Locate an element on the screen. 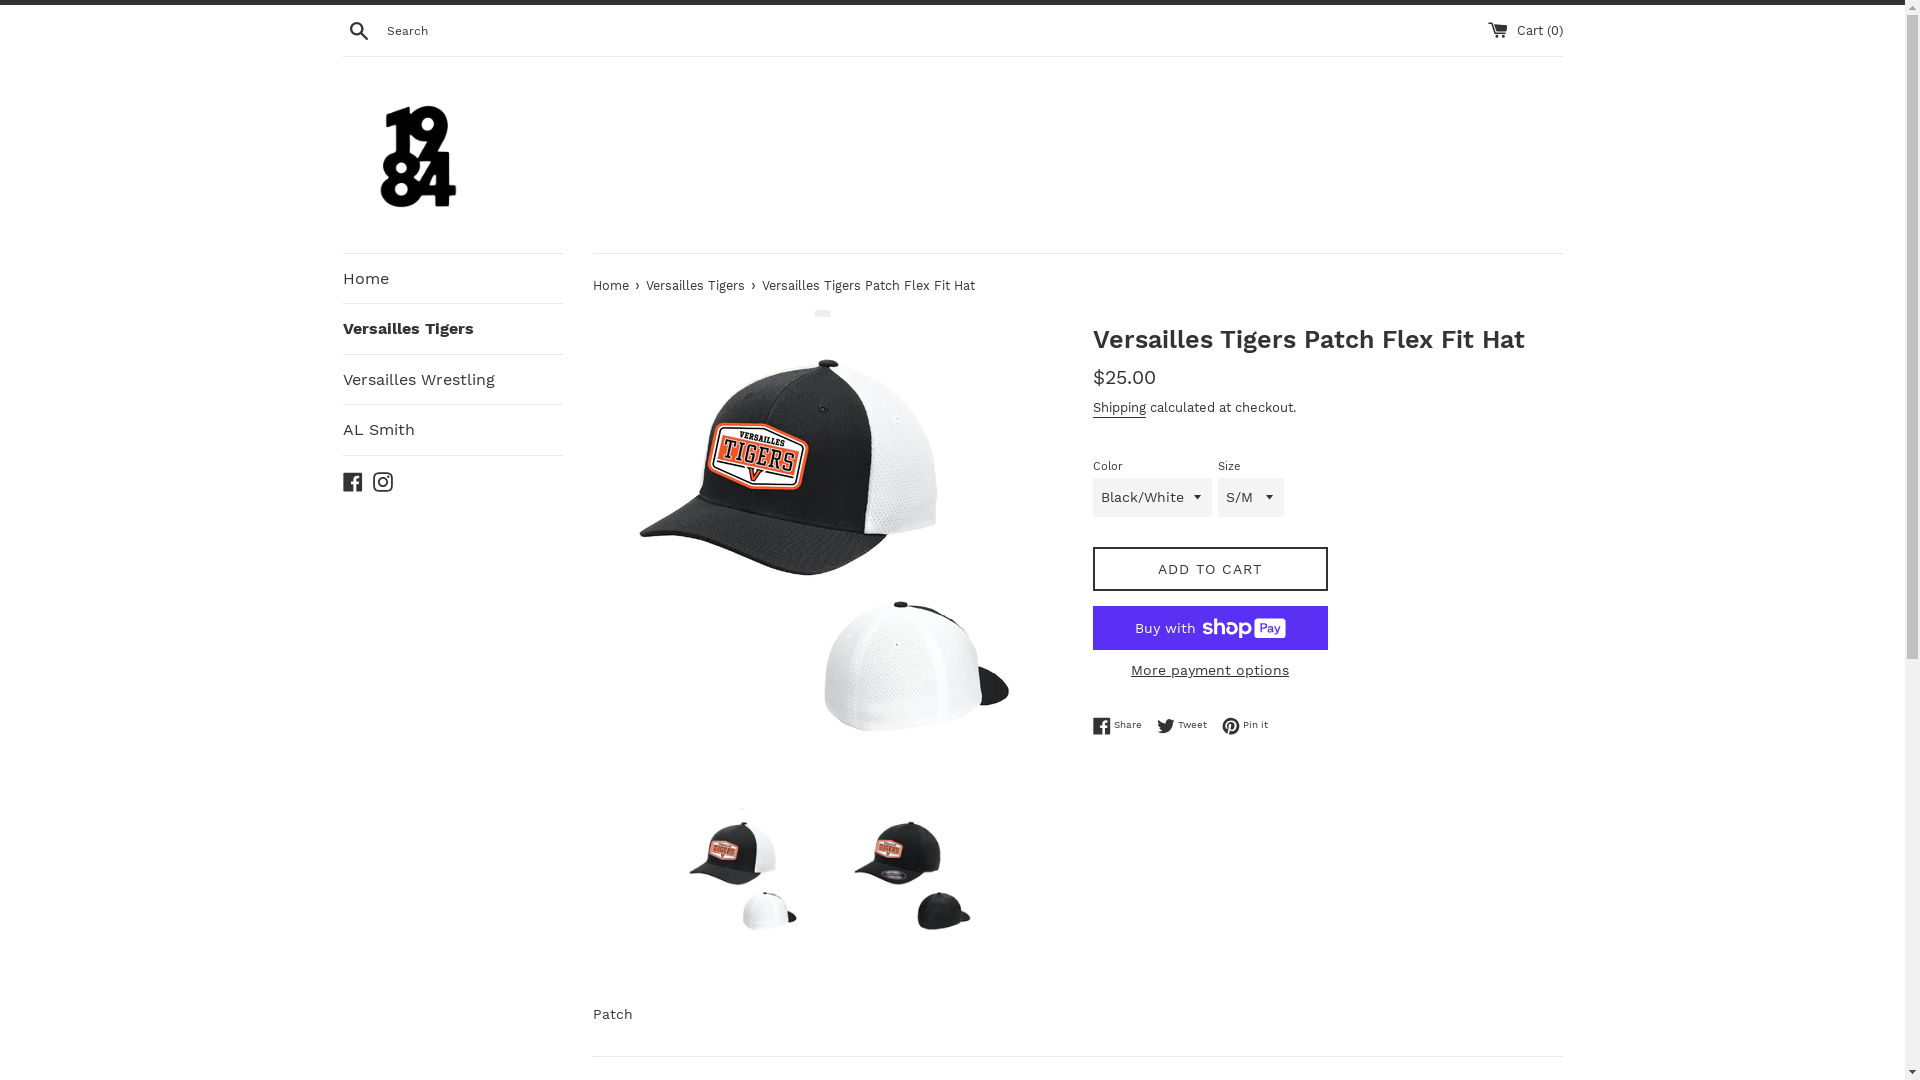 The height and width of the screenshot is (1080, 1920). Versailles Wrestling is located at coordinates (452, 380).